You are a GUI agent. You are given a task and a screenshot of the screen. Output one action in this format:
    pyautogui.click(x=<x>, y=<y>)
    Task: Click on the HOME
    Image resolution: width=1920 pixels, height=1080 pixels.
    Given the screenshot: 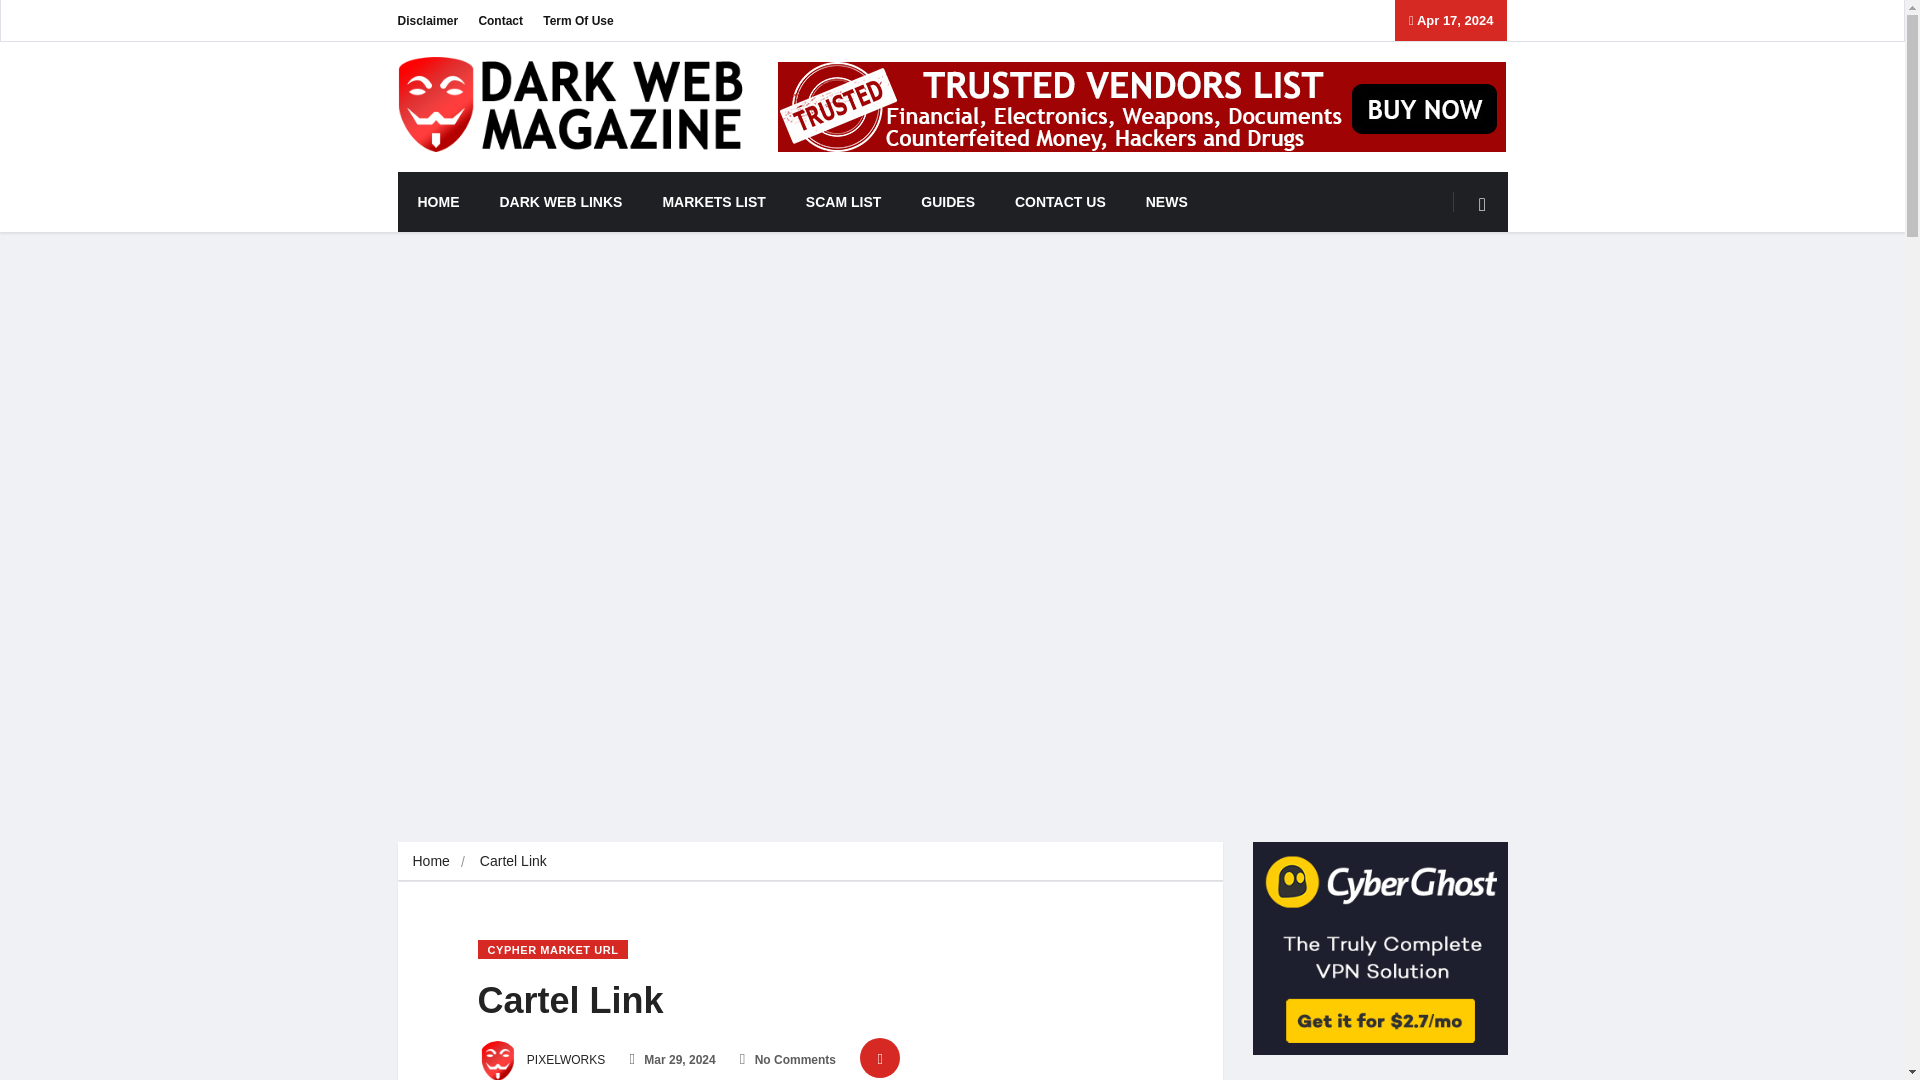 What is the action you would take?
    pyautogui.click(x=438, y=202)
    